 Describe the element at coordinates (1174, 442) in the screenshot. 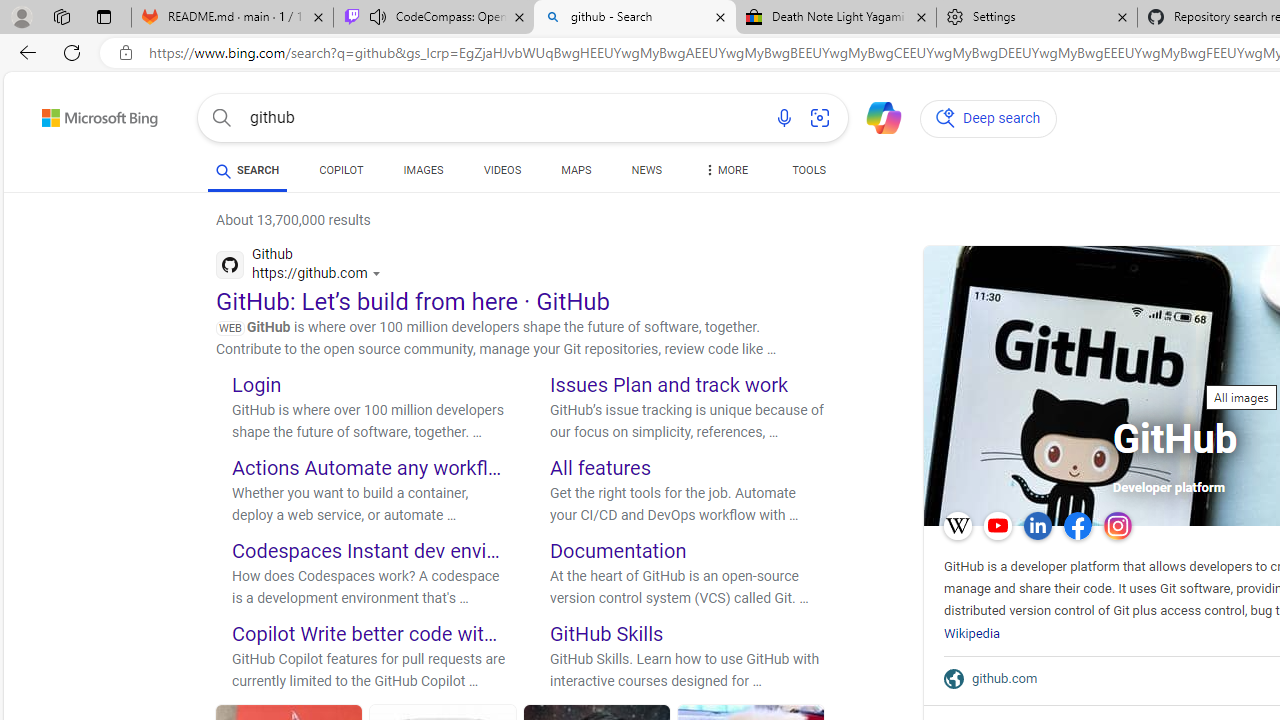

I see `GitHub` at that location.